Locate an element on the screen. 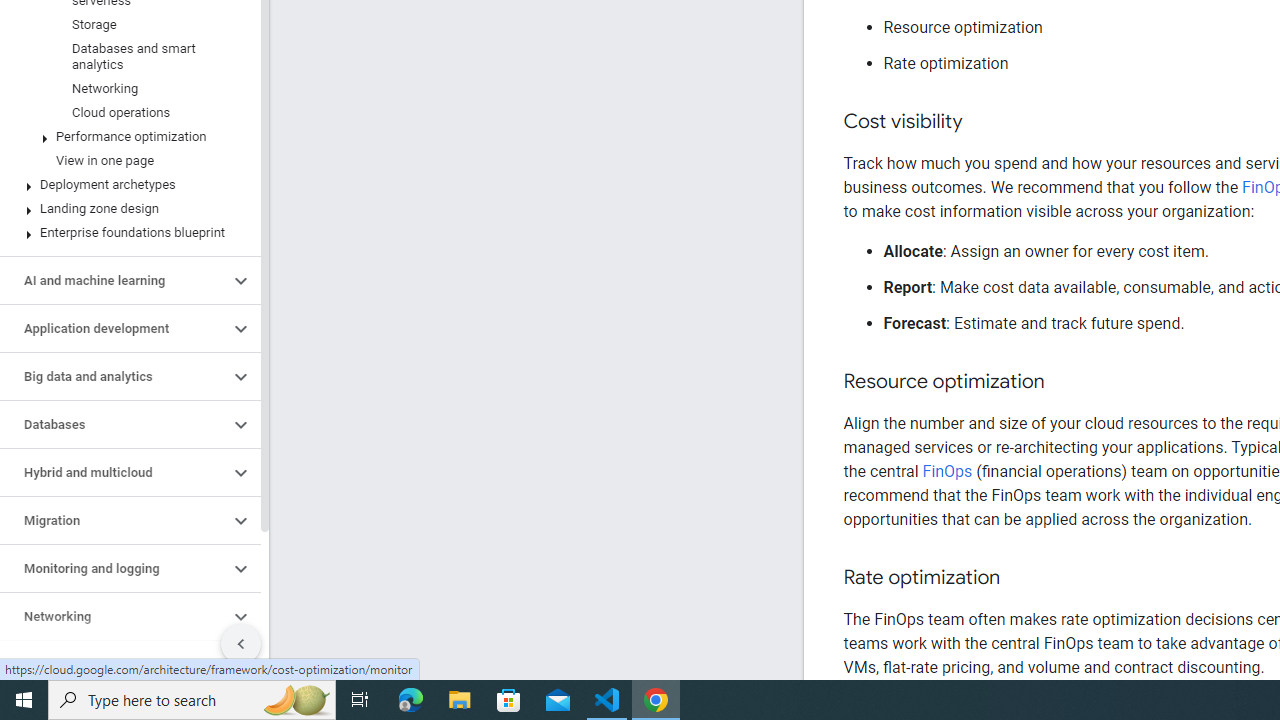  Storage is located at coordinates (126, 24).